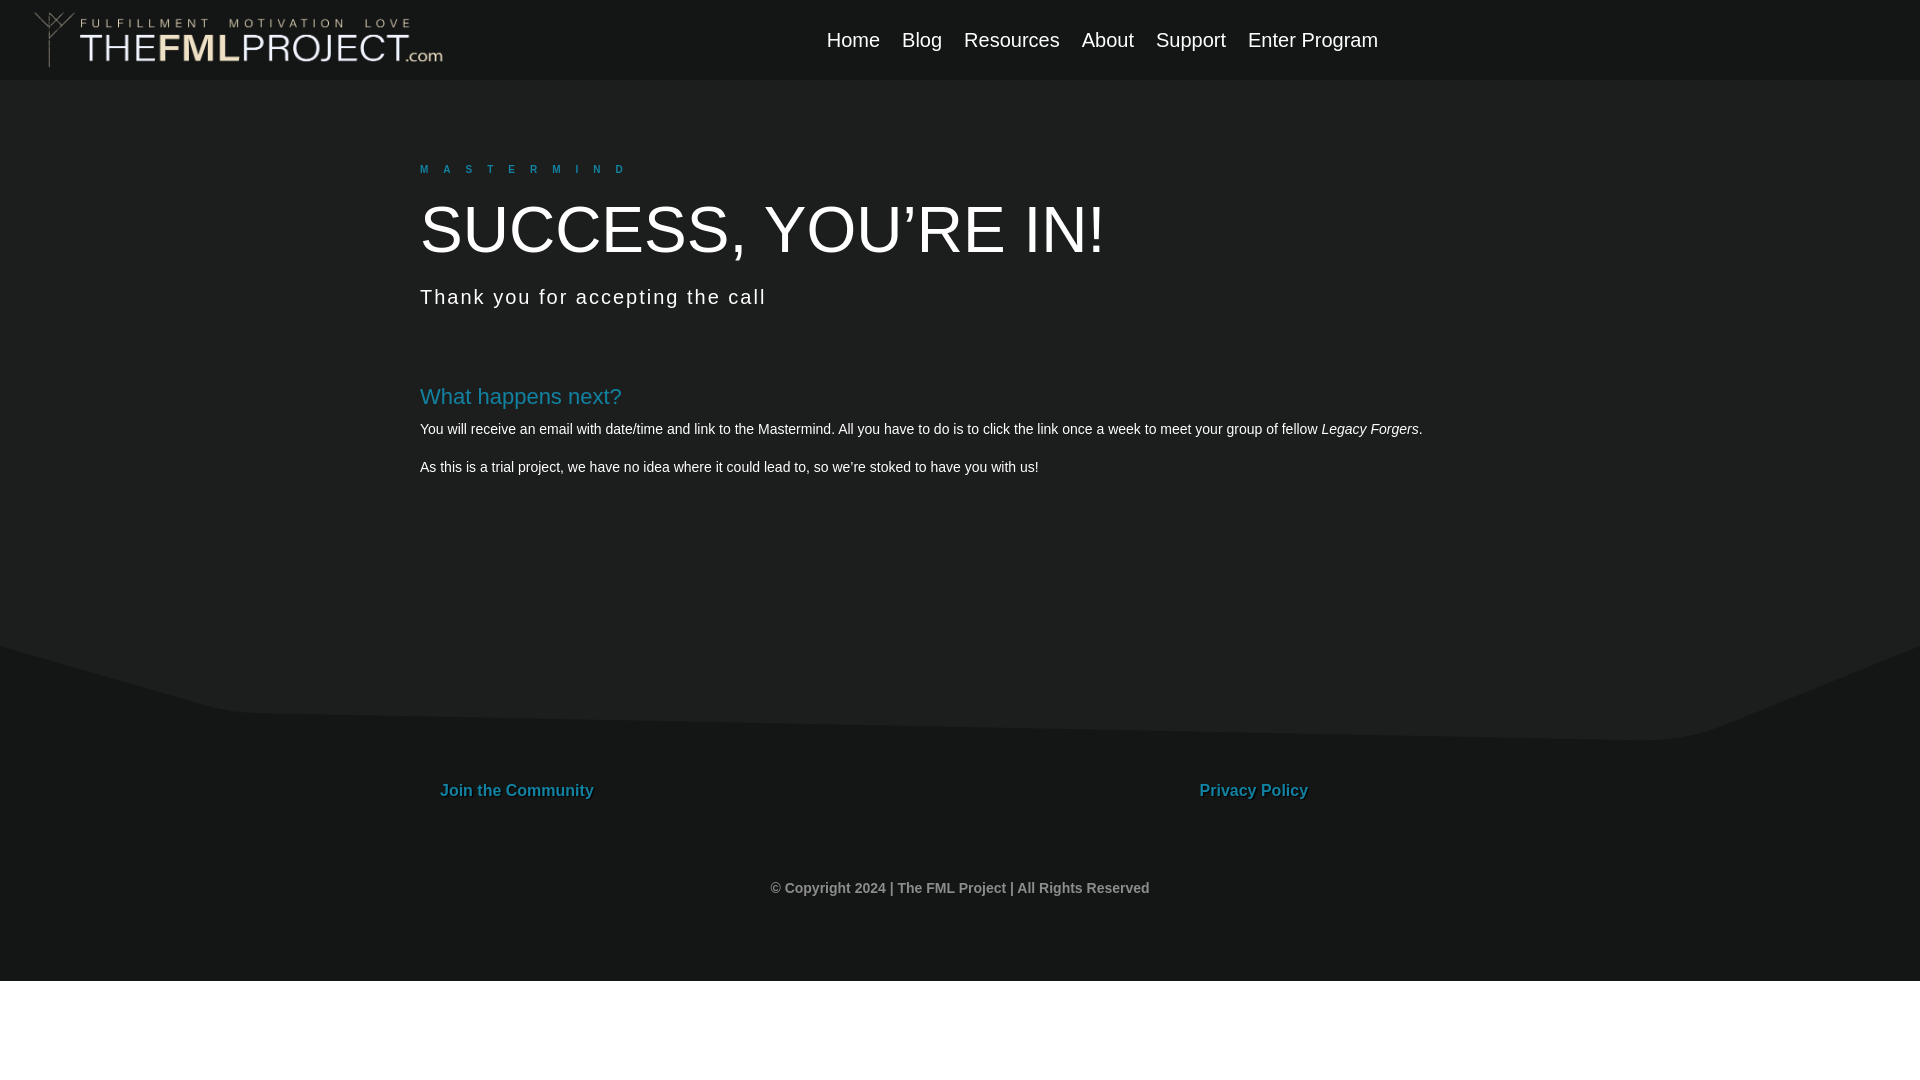  I want to click on Home, so click(853, 43).